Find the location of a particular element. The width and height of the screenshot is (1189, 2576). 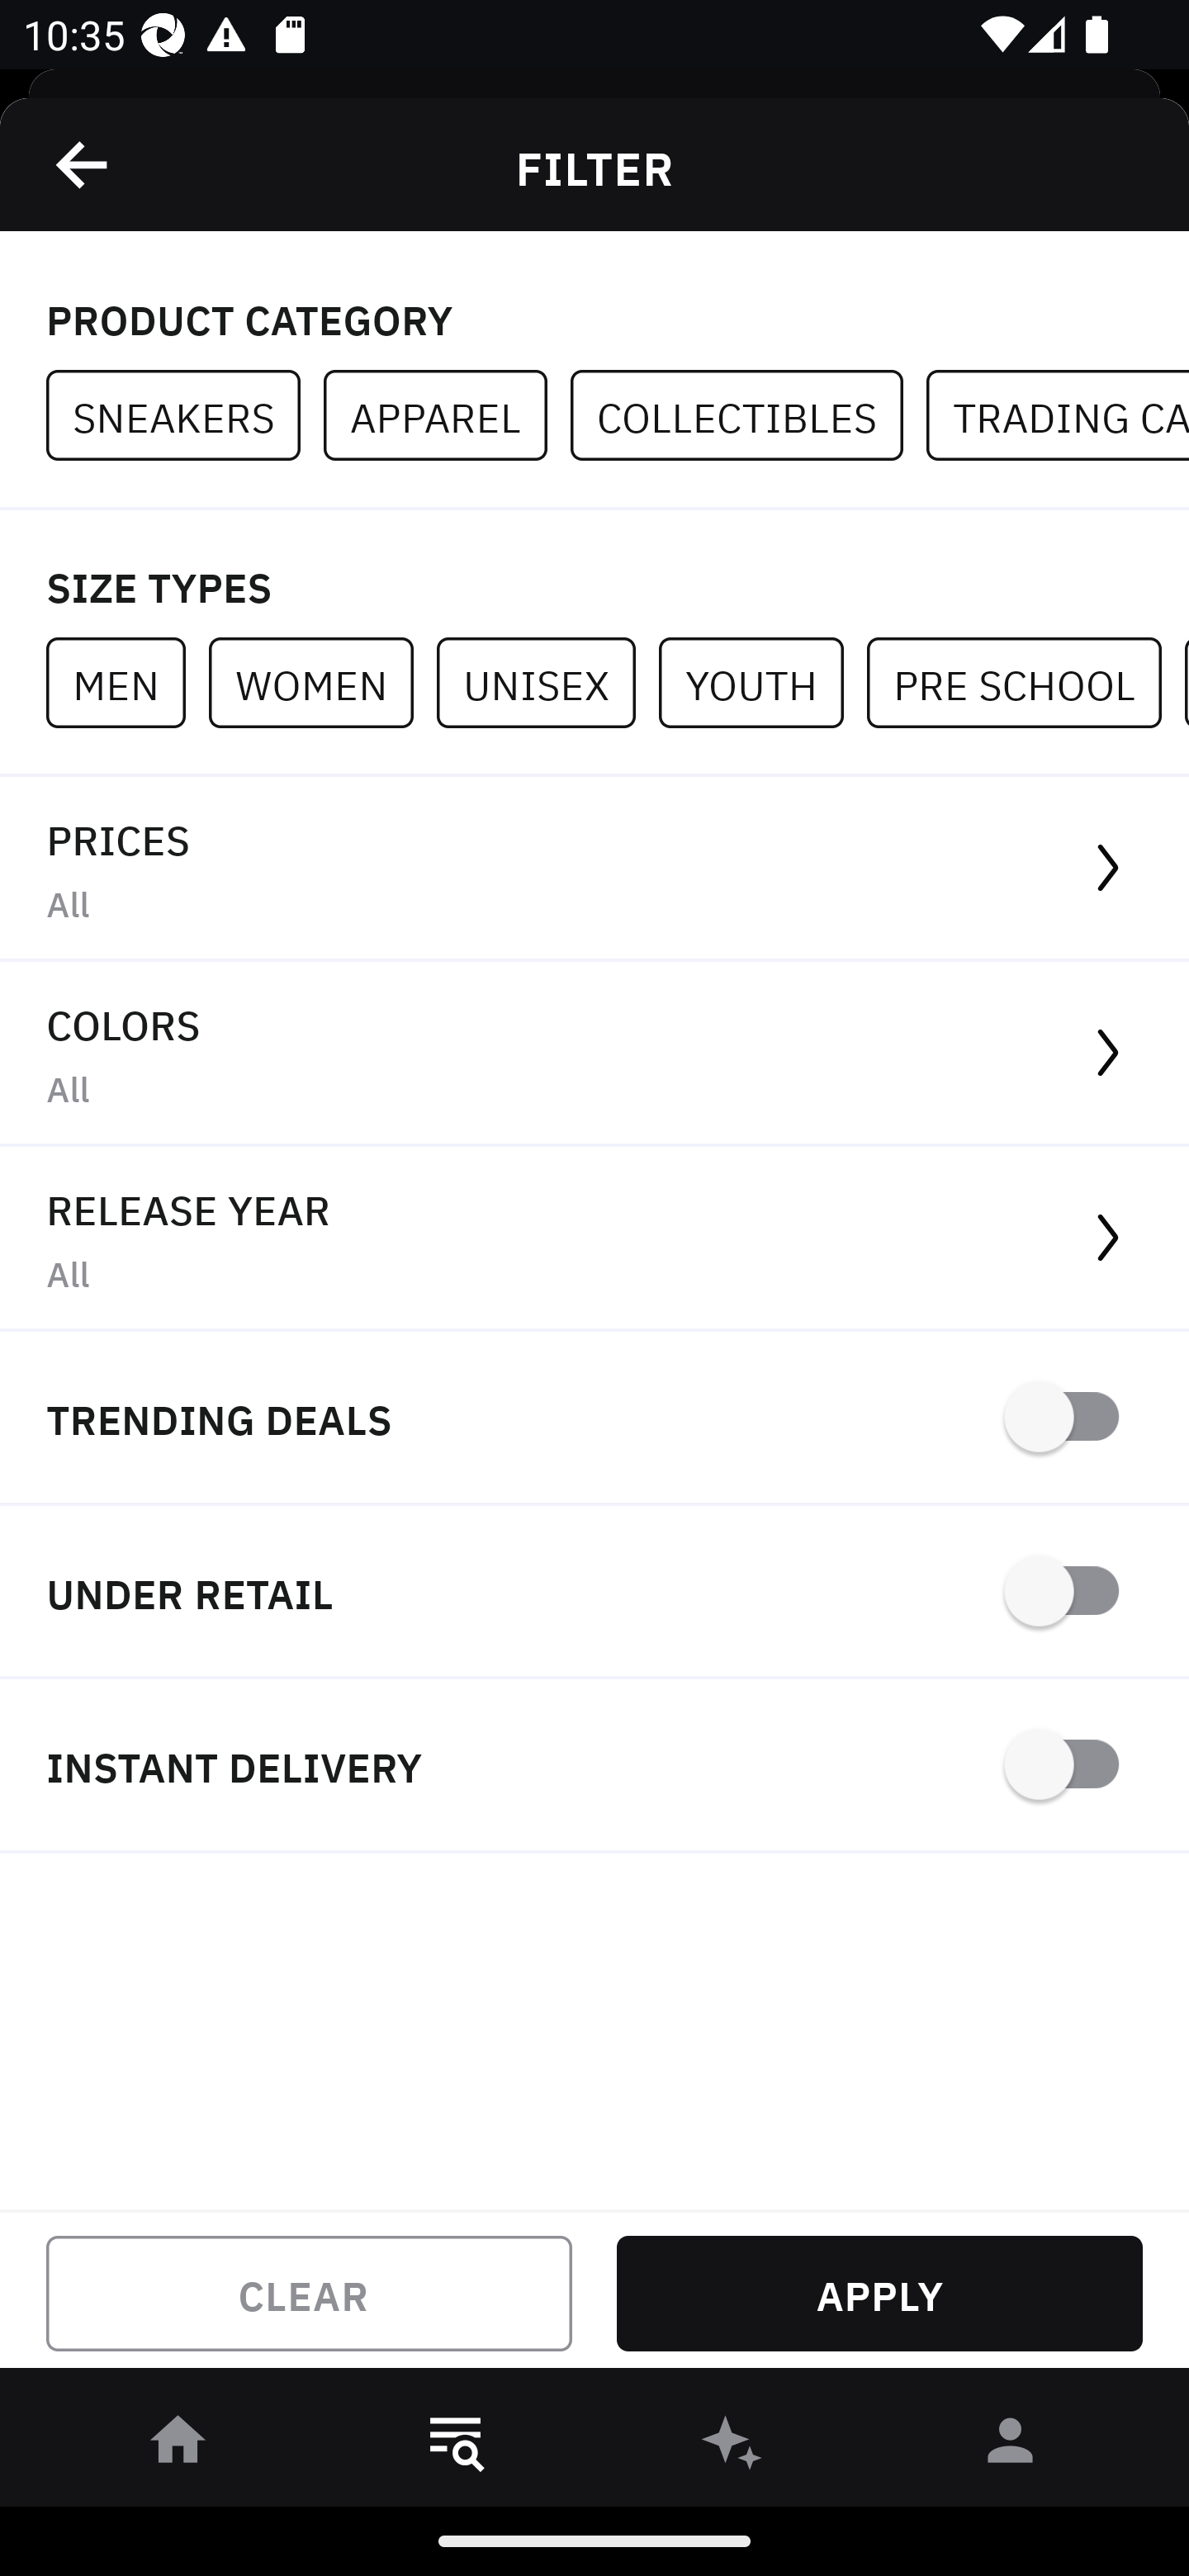

 is located at coordinates (83, 164).